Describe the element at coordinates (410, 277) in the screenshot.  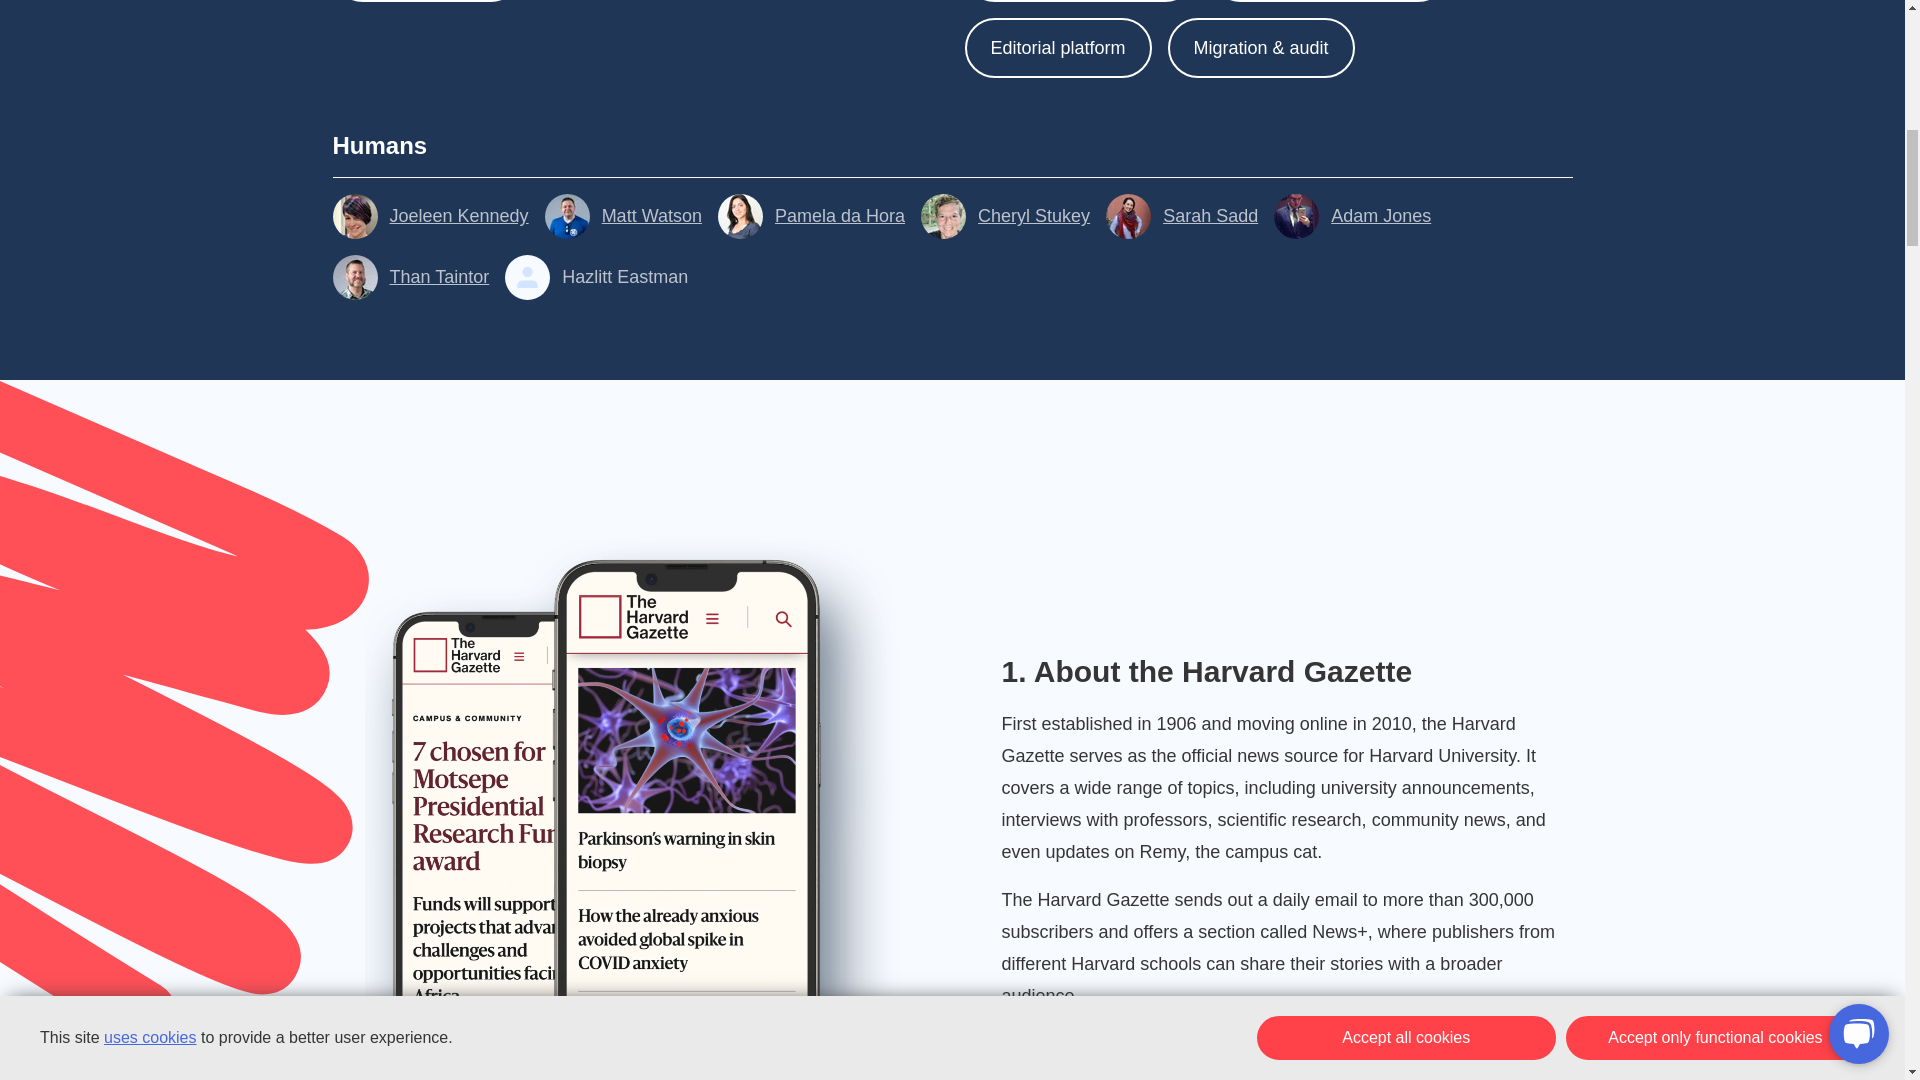
I see `Than Taintor` at that location.